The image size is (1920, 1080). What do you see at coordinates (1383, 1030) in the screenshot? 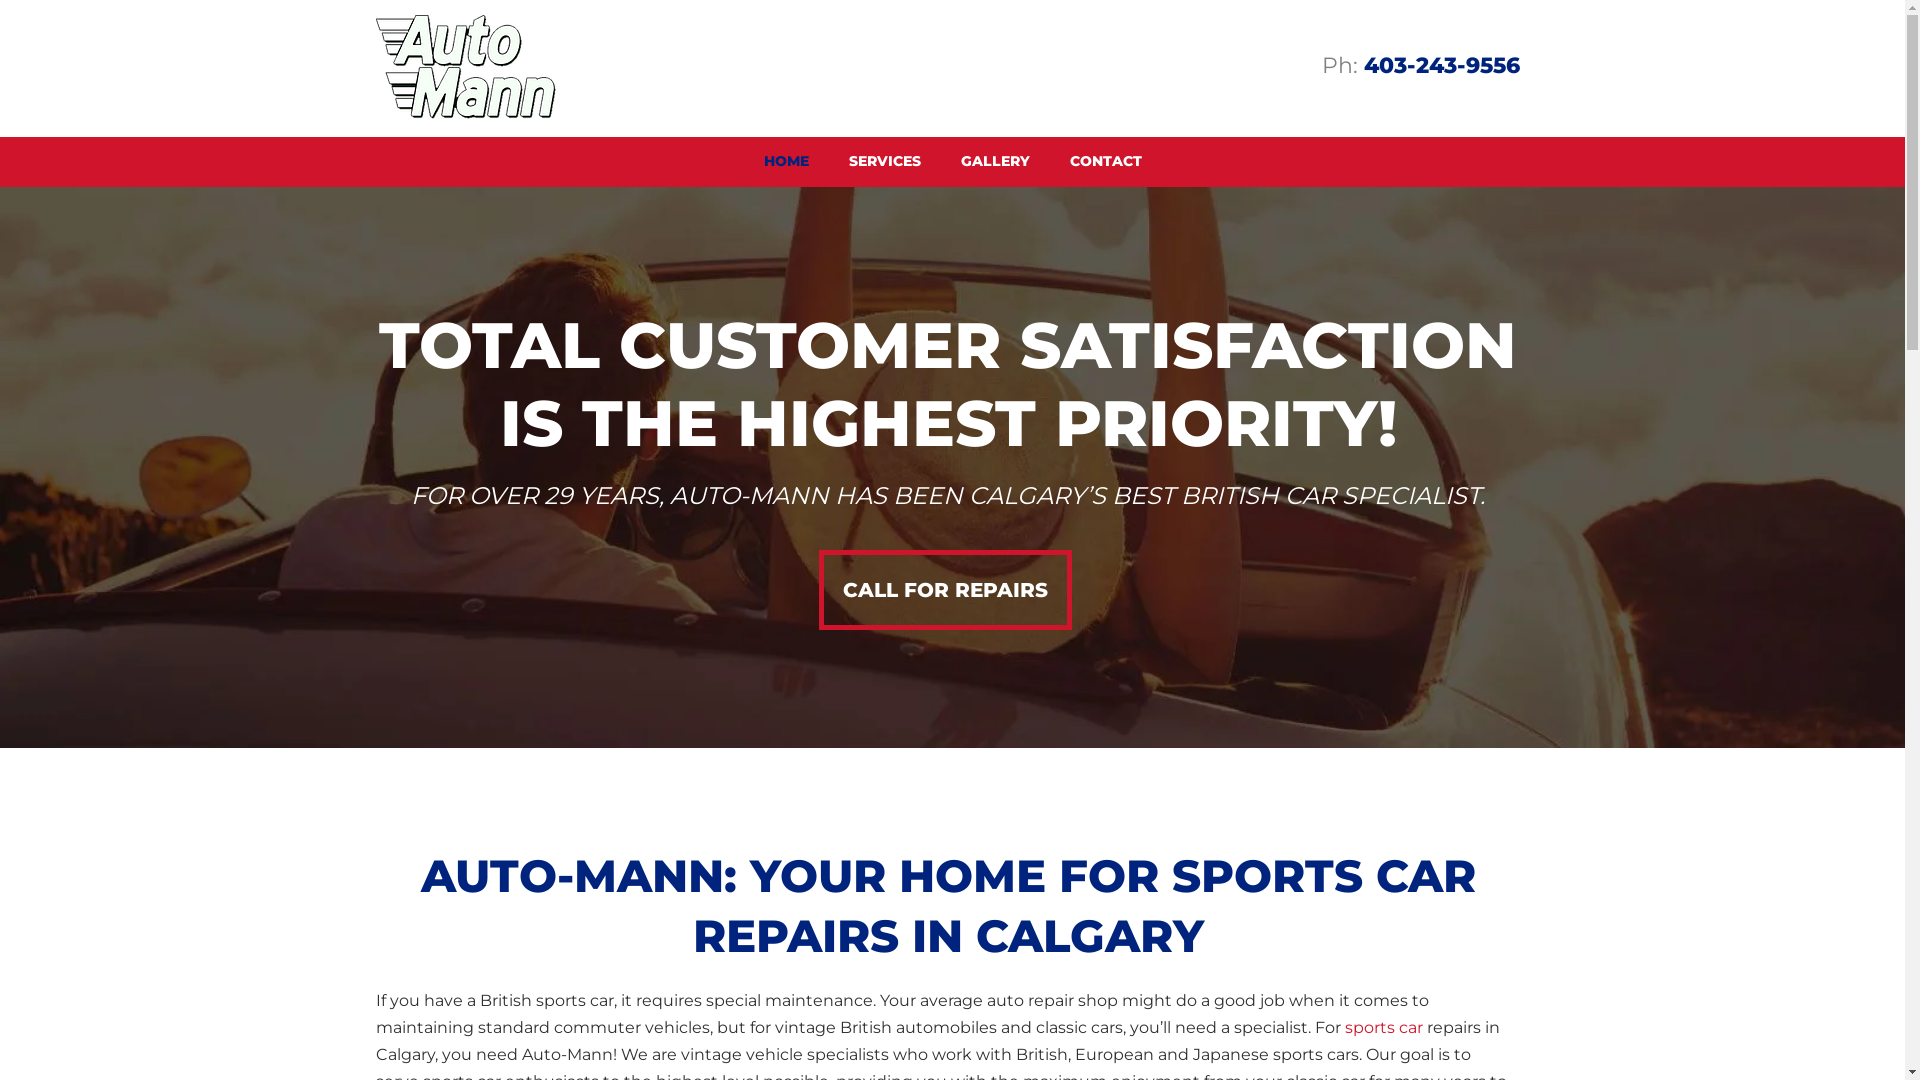
I see `sports car` at bounding box center [1383, 1030].